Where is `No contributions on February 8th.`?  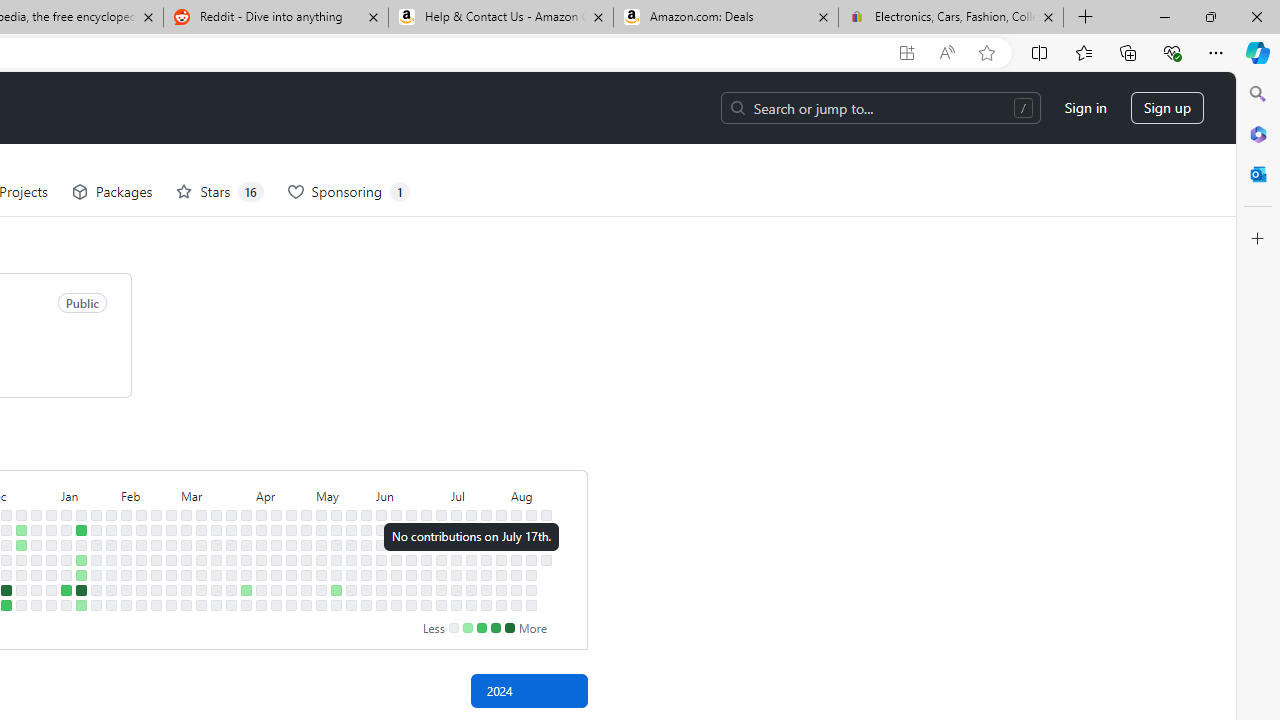 No contributions on February 8th. is located at coordinates (126, 574).